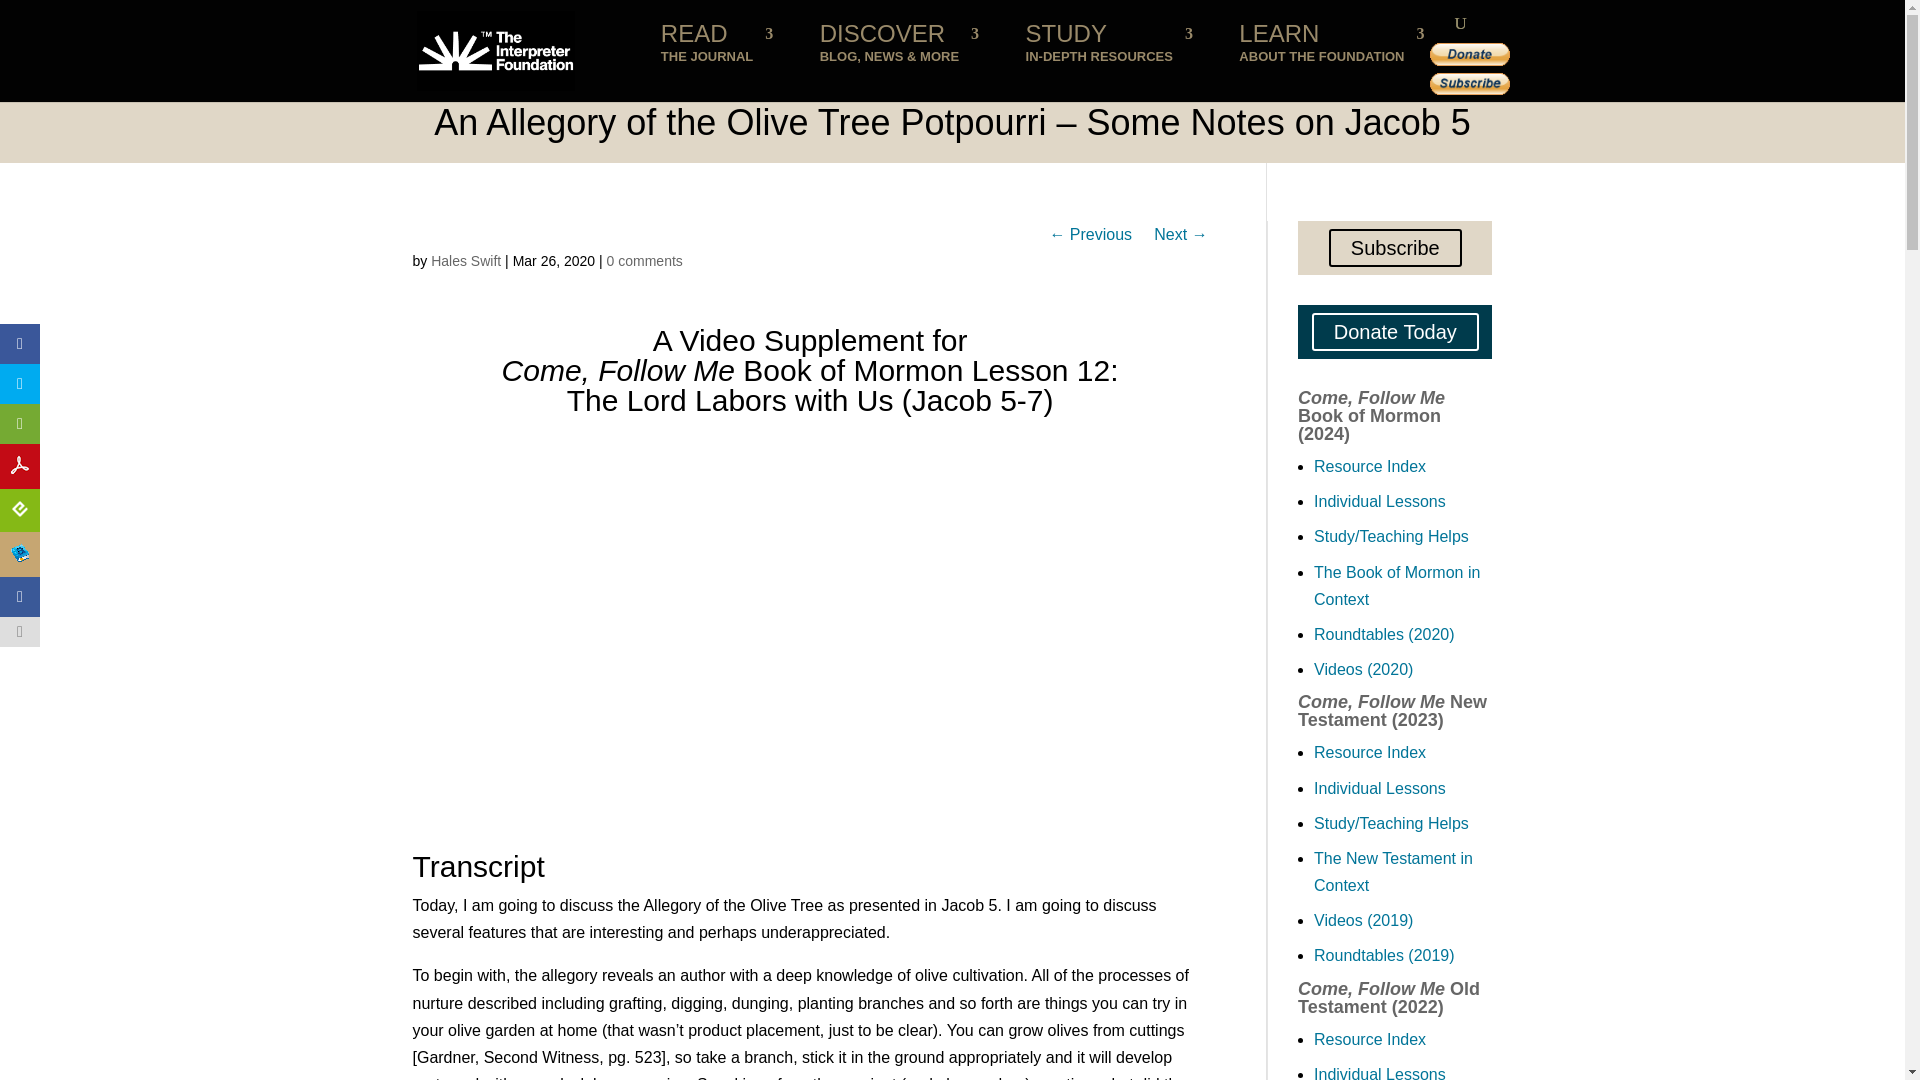 The height and width of the screenshot is (1080, 1920). What do you see at coordinates (716, 52) in the screenshot?
I see `sidebar` at bounding box center [716, 52].